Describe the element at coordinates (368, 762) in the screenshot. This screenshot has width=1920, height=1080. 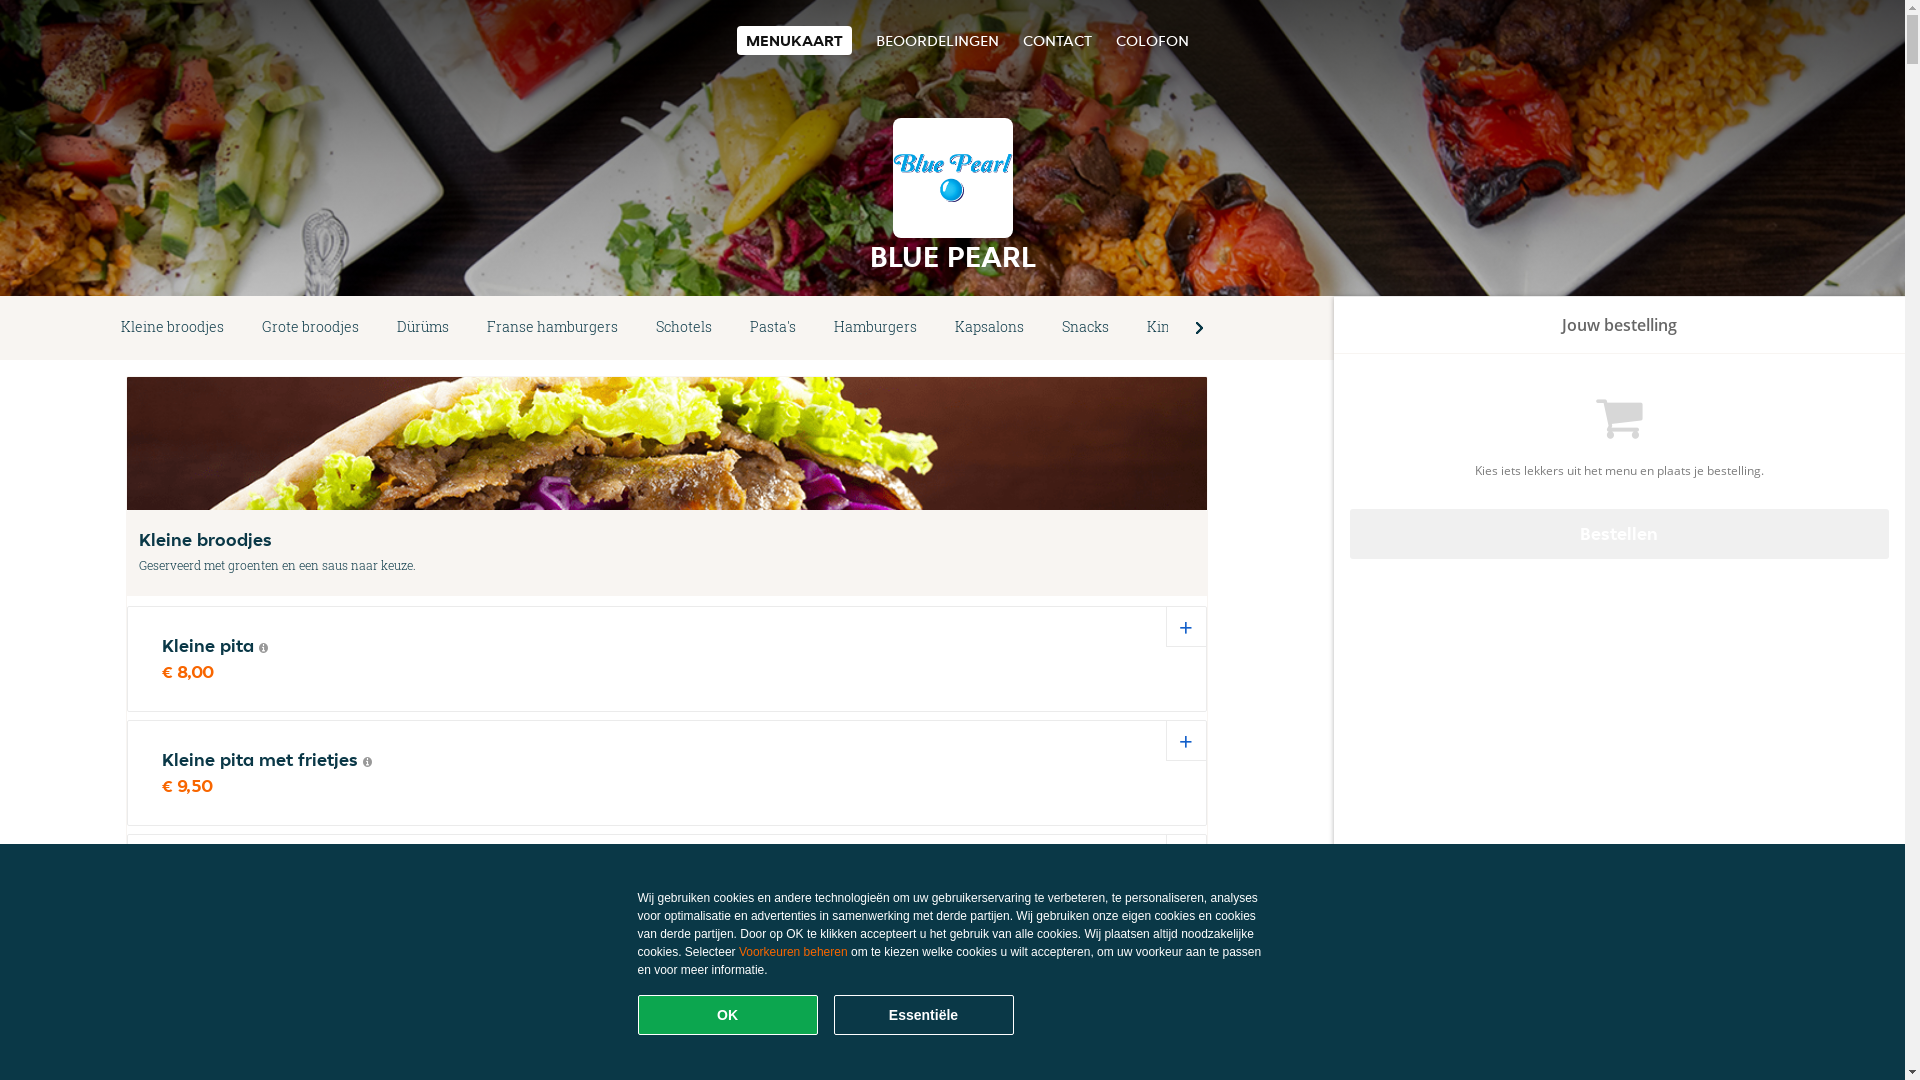
I see `Meer productinformatie` at that location.